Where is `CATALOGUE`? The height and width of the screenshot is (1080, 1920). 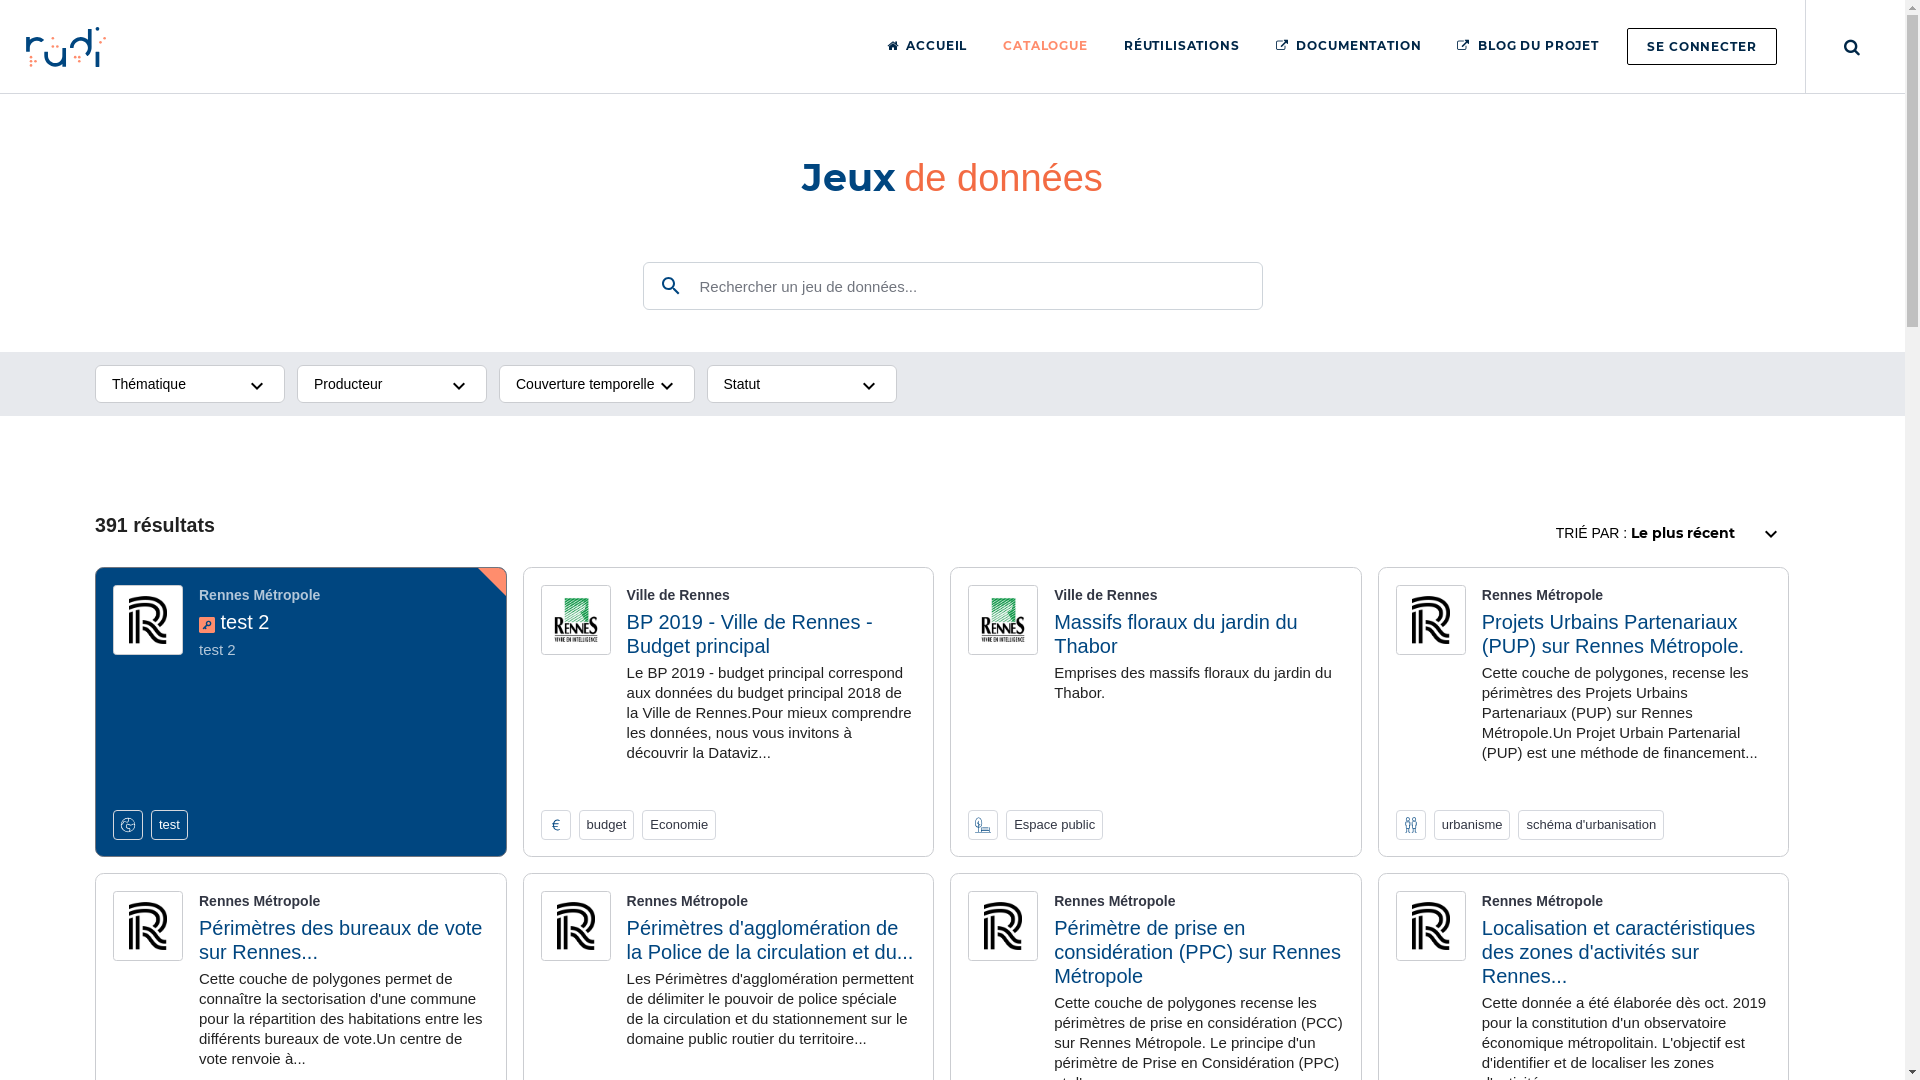
CATALOGUE is located at coordinates (1045, 46).